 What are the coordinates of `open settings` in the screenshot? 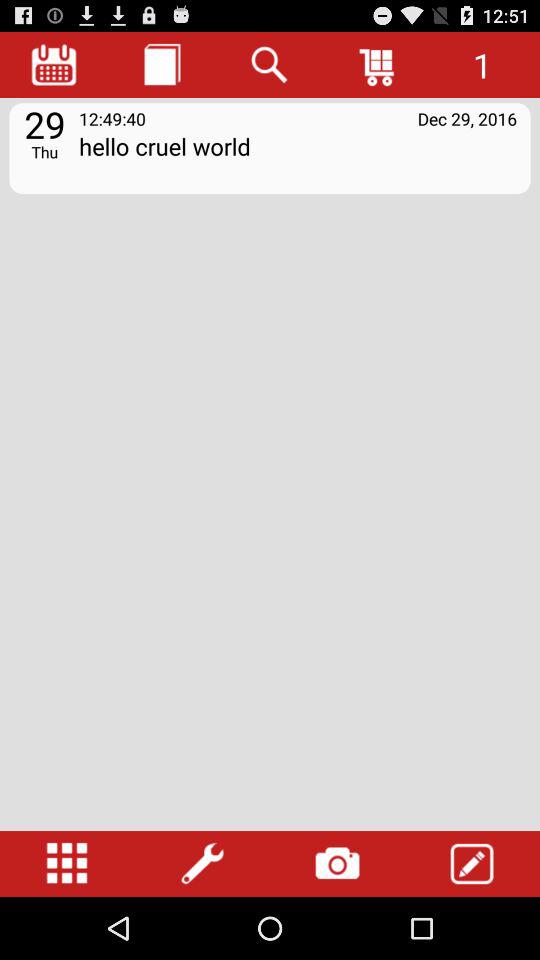 It's located at (202, 864).